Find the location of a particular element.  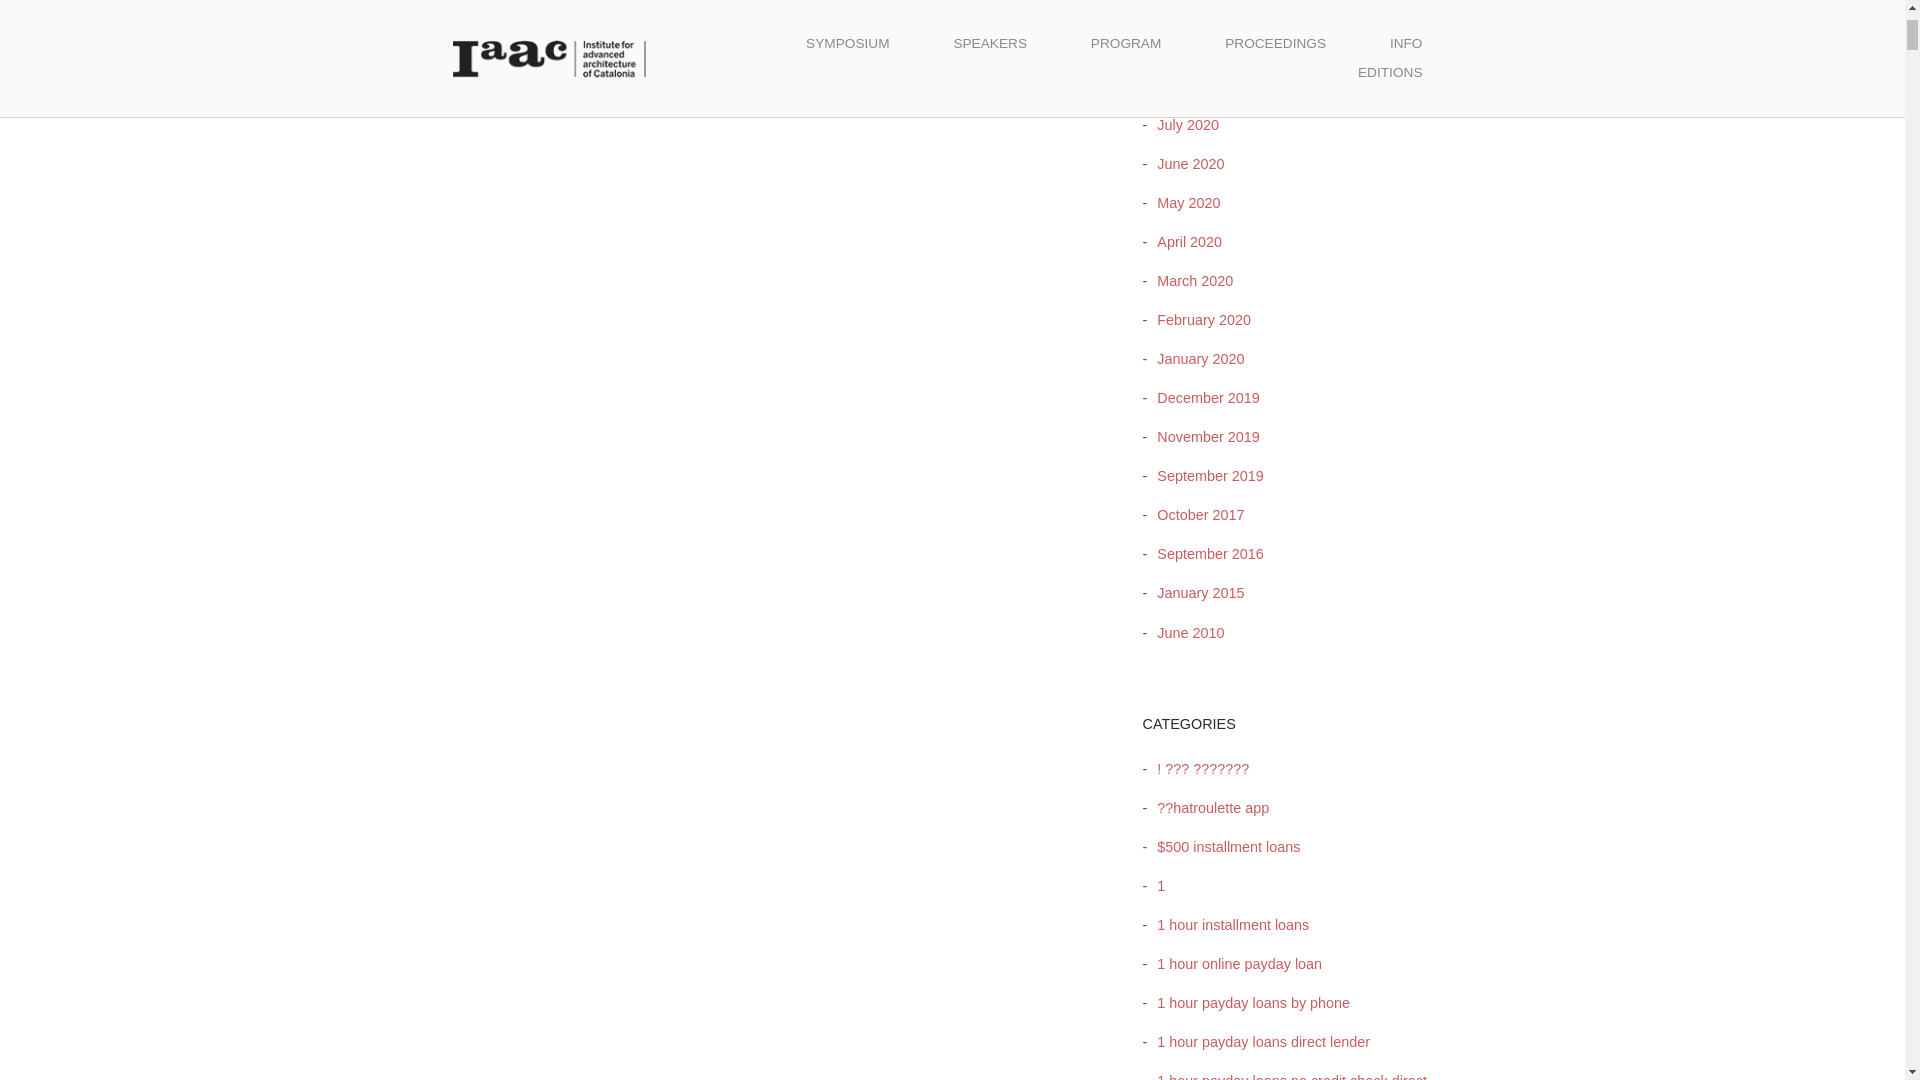

July 2020 is located at coordinates (1182, 124).